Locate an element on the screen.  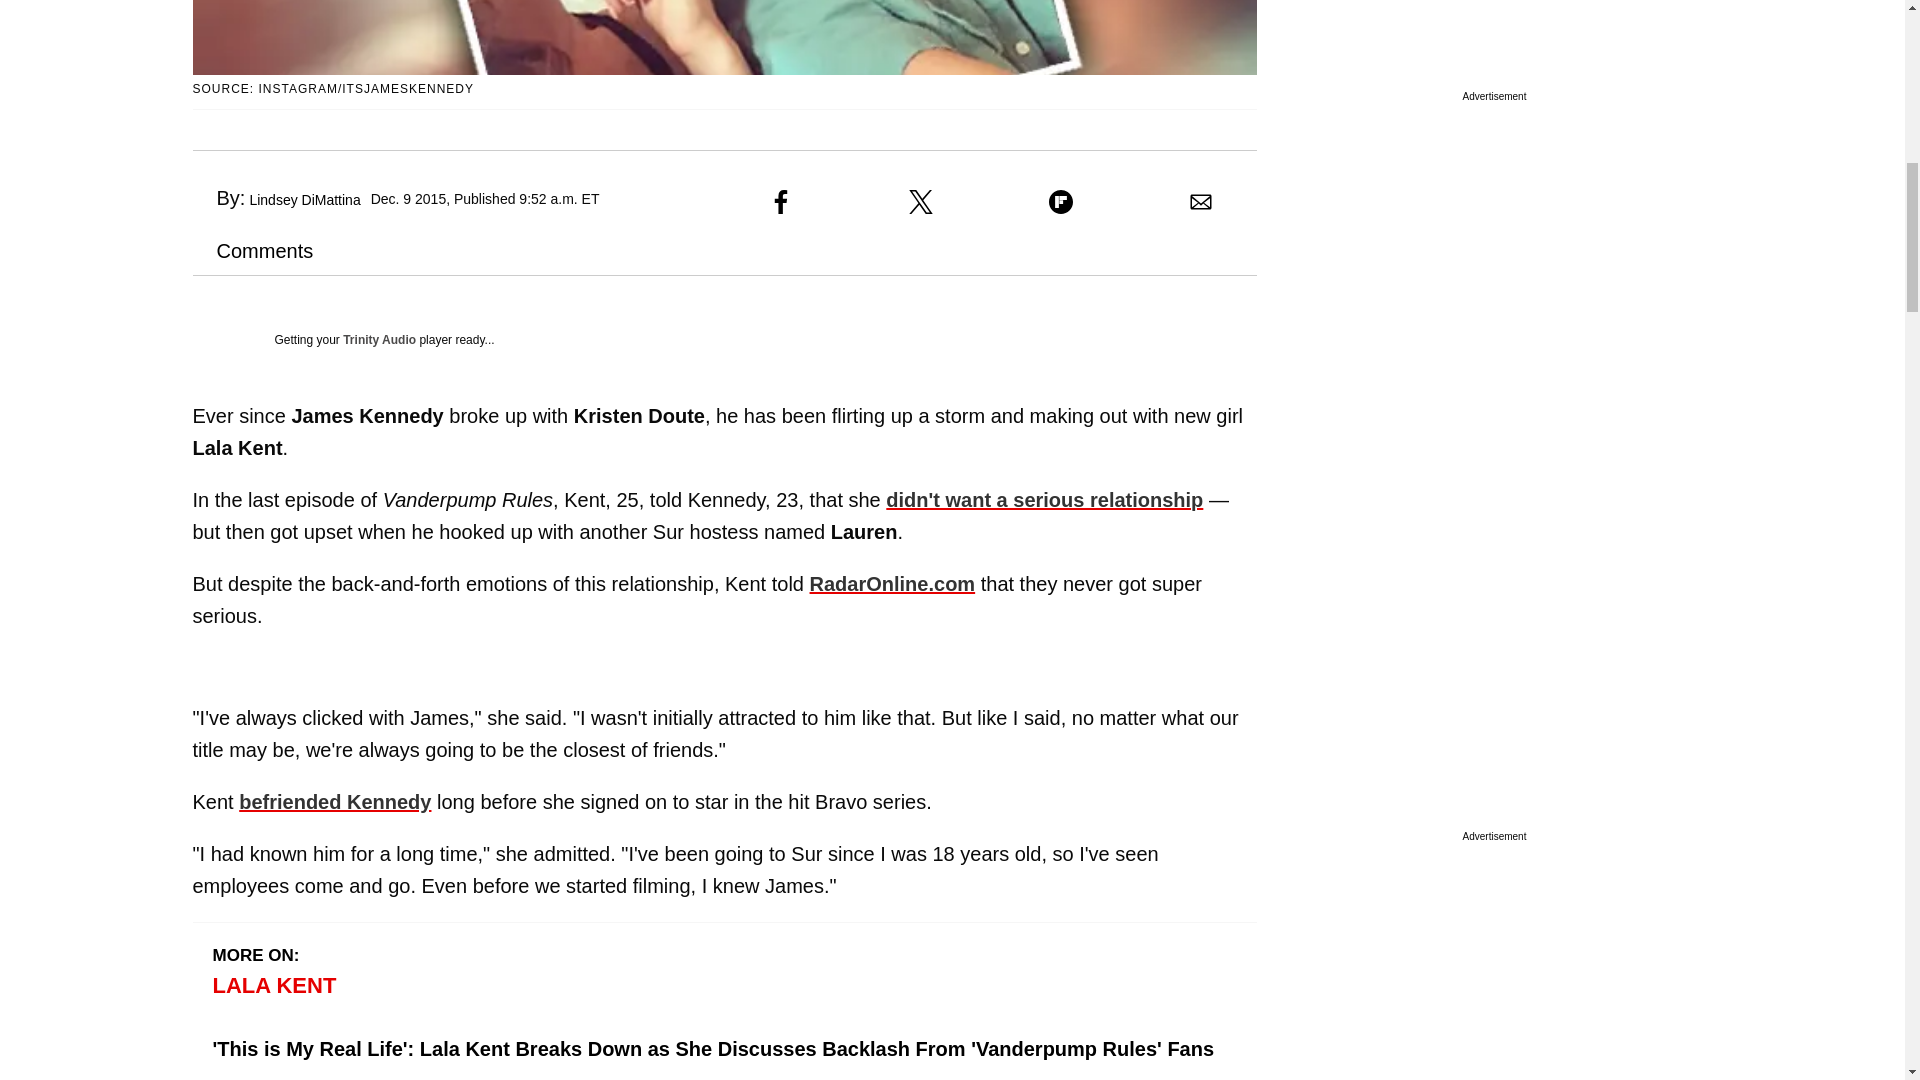
Share to Flipboard is located at coordinates (1060, 202).